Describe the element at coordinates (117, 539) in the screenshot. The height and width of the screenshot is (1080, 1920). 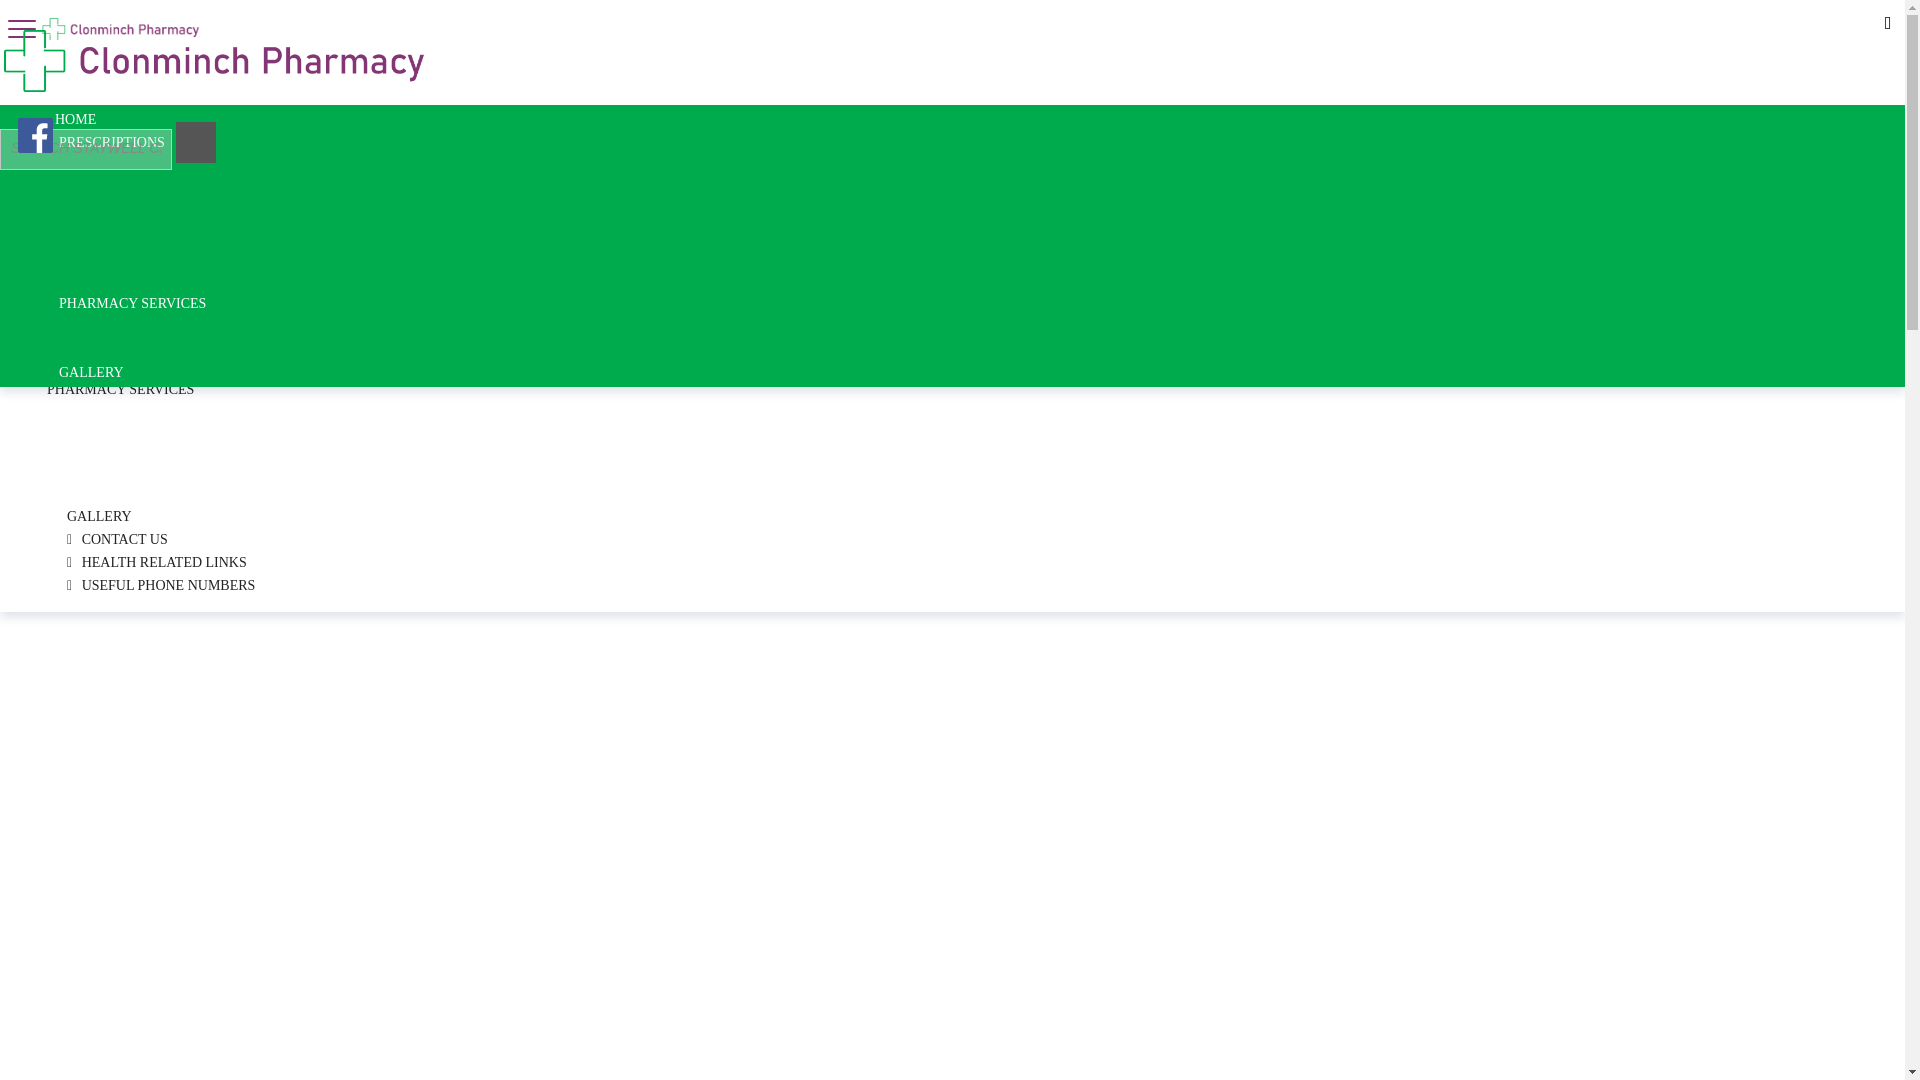
I see `PHARMACY SERVICES` at that location.